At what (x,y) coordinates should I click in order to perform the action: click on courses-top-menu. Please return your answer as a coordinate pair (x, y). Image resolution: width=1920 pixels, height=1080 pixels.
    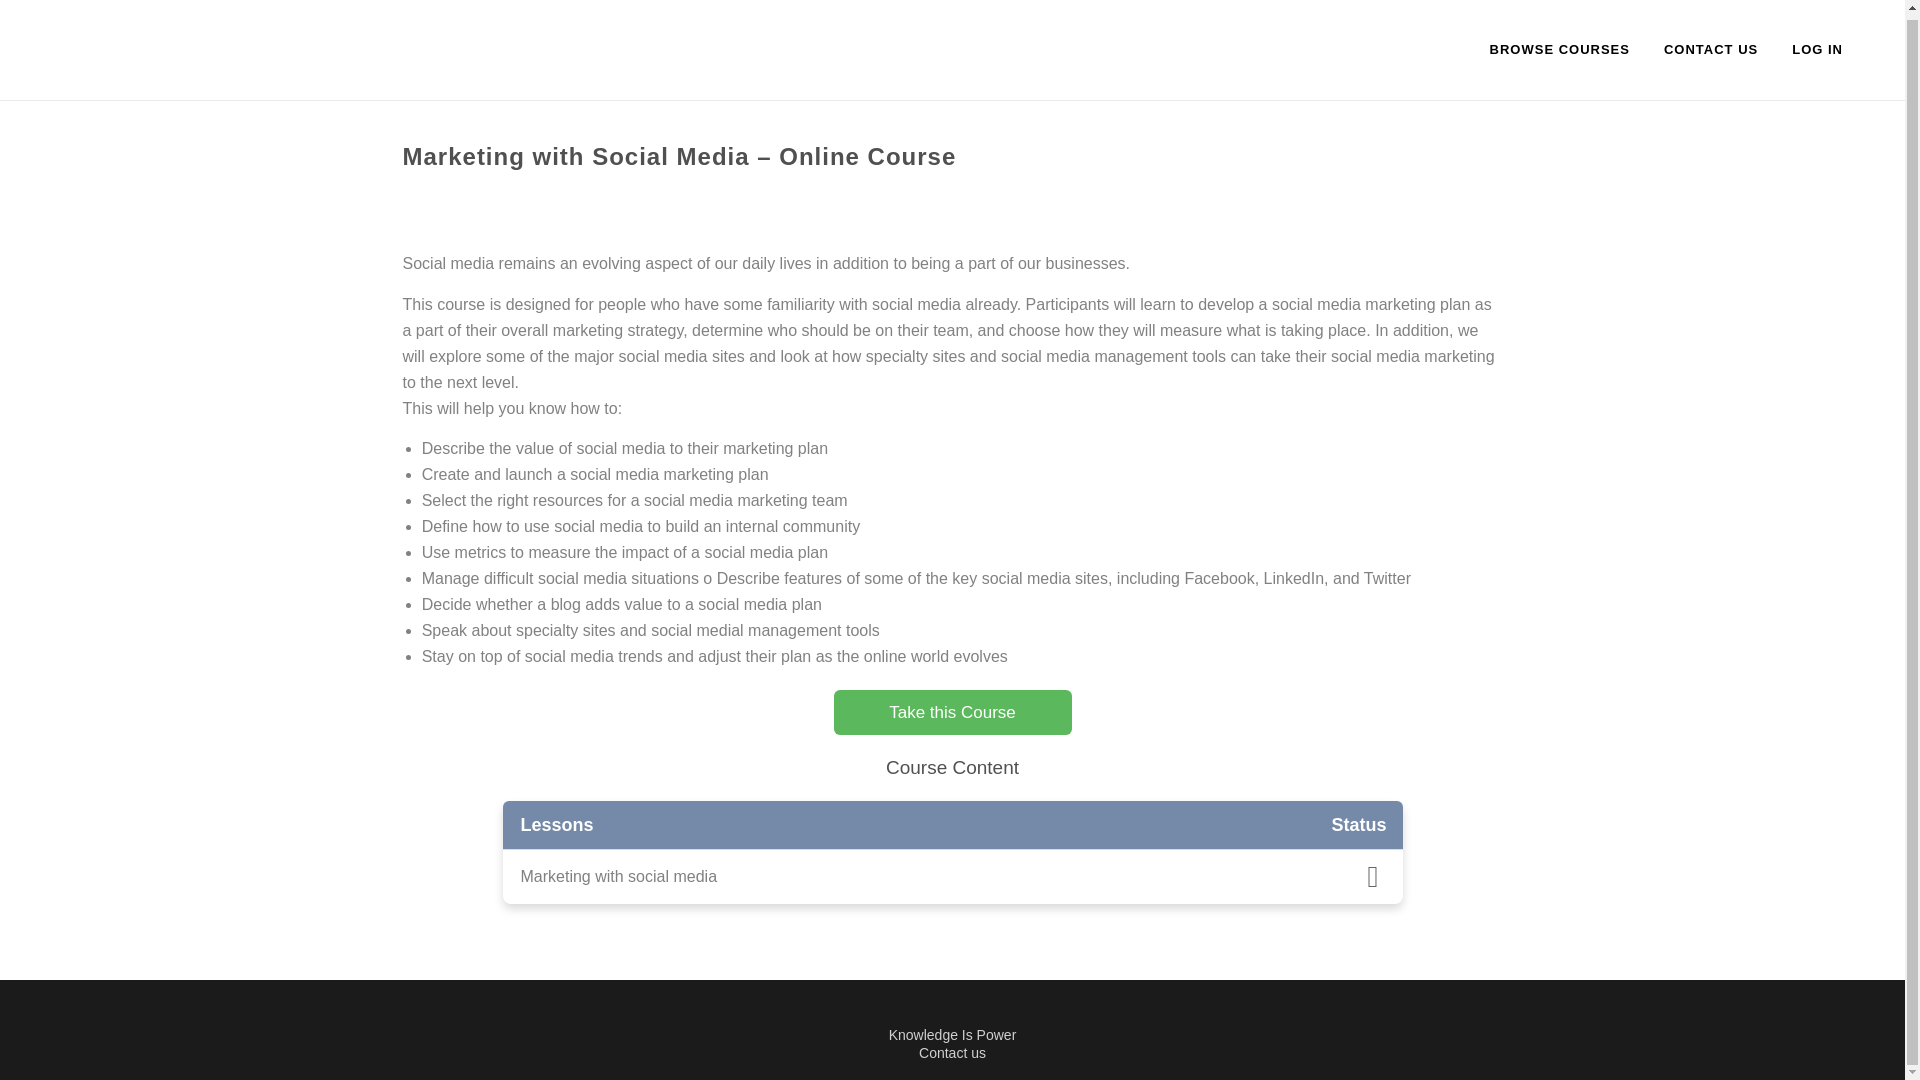
    Looking at the image, I should click on (1560, 48).